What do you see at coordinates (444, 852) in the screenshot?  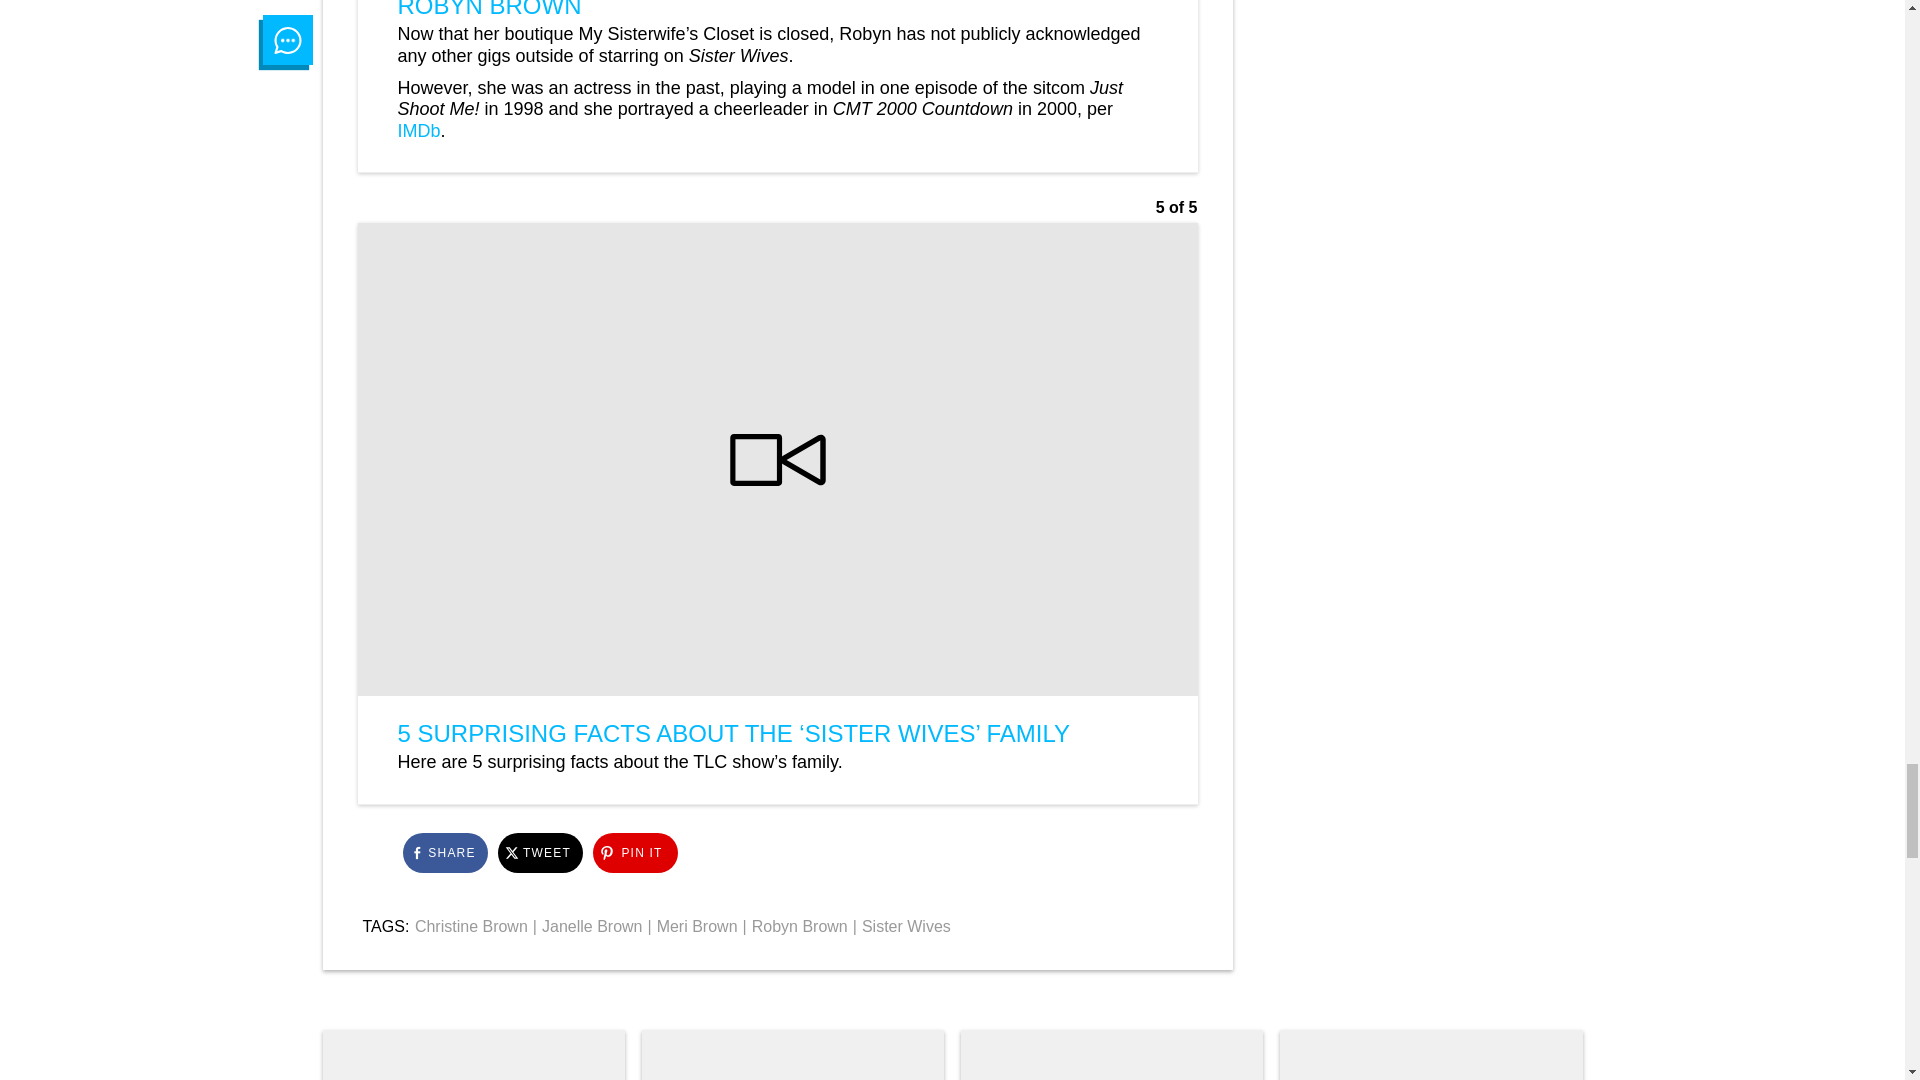 I see `Click to share on Facebook` at bounding box center [444, 852].